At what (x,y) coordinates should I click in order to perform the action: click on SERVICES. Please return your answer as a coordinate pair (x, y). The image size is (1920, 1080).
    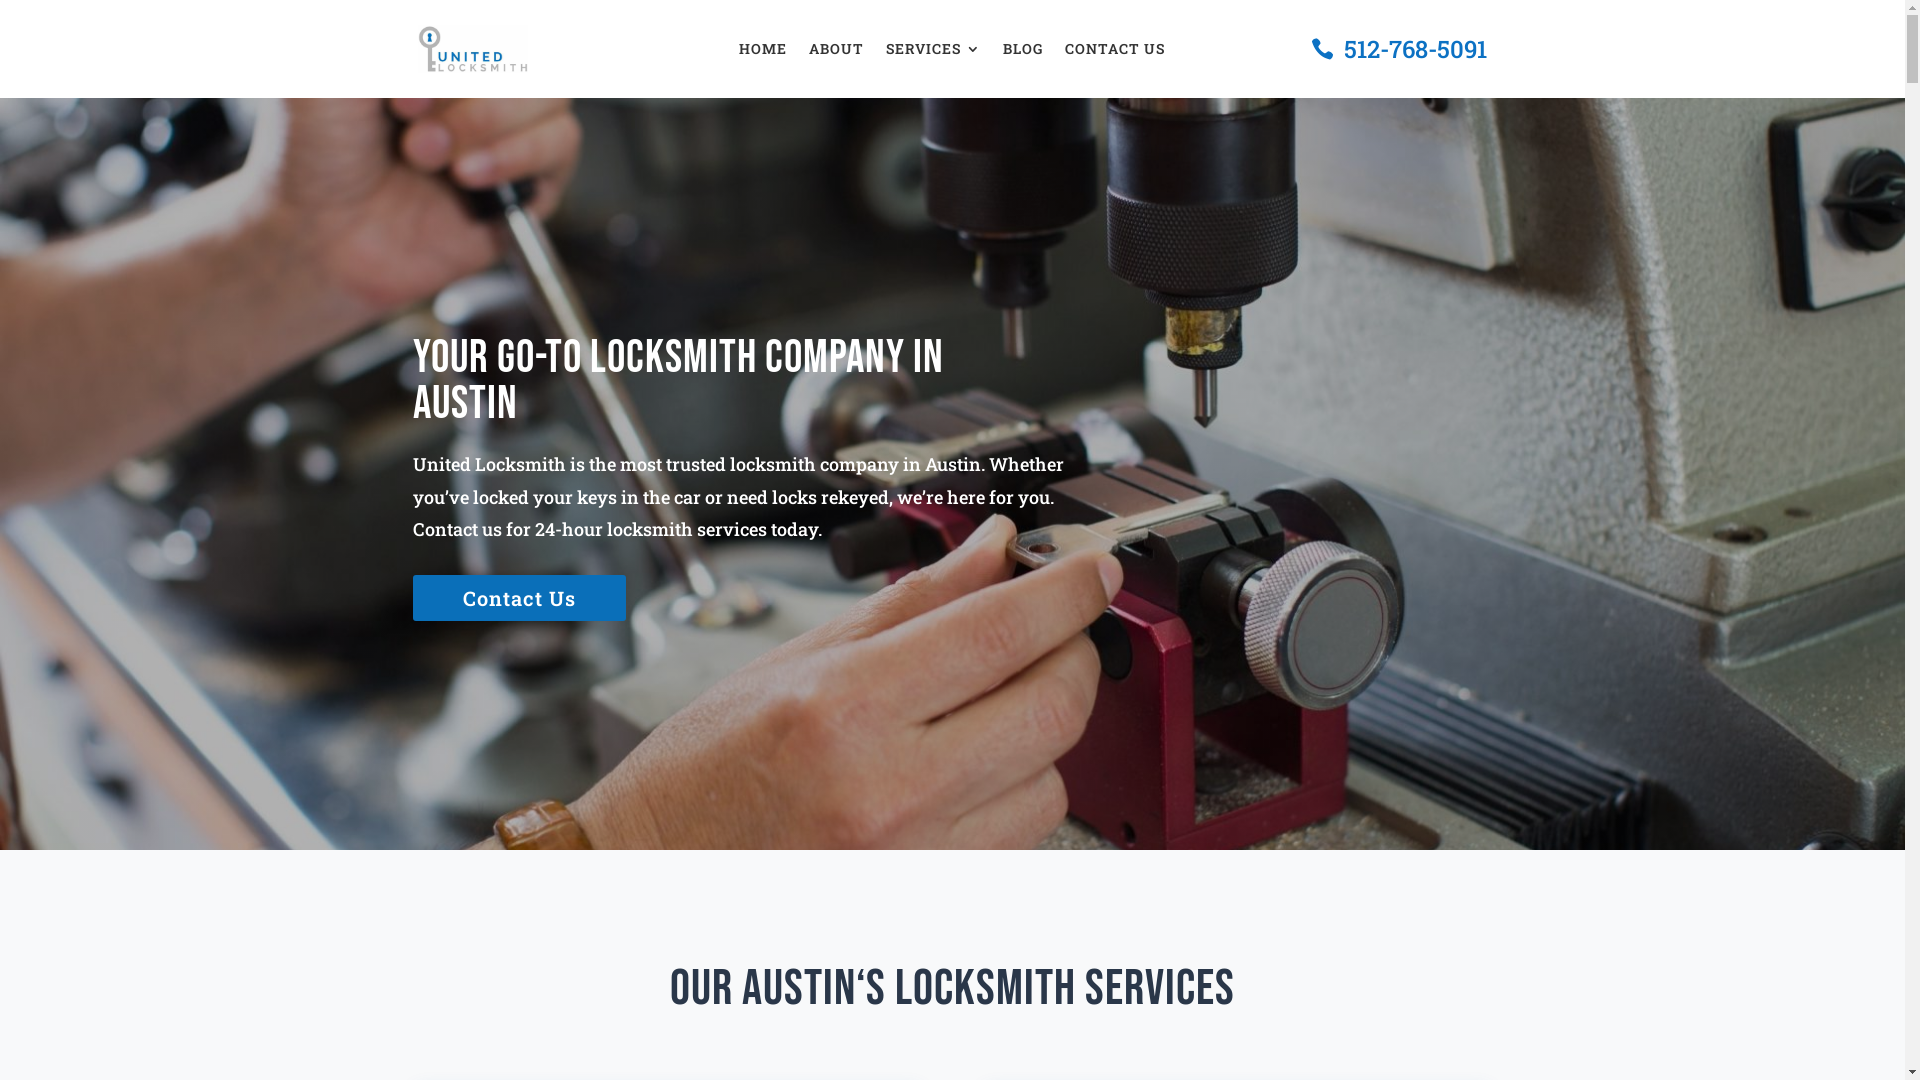
    Looking at the image, I should click on (934, 53).